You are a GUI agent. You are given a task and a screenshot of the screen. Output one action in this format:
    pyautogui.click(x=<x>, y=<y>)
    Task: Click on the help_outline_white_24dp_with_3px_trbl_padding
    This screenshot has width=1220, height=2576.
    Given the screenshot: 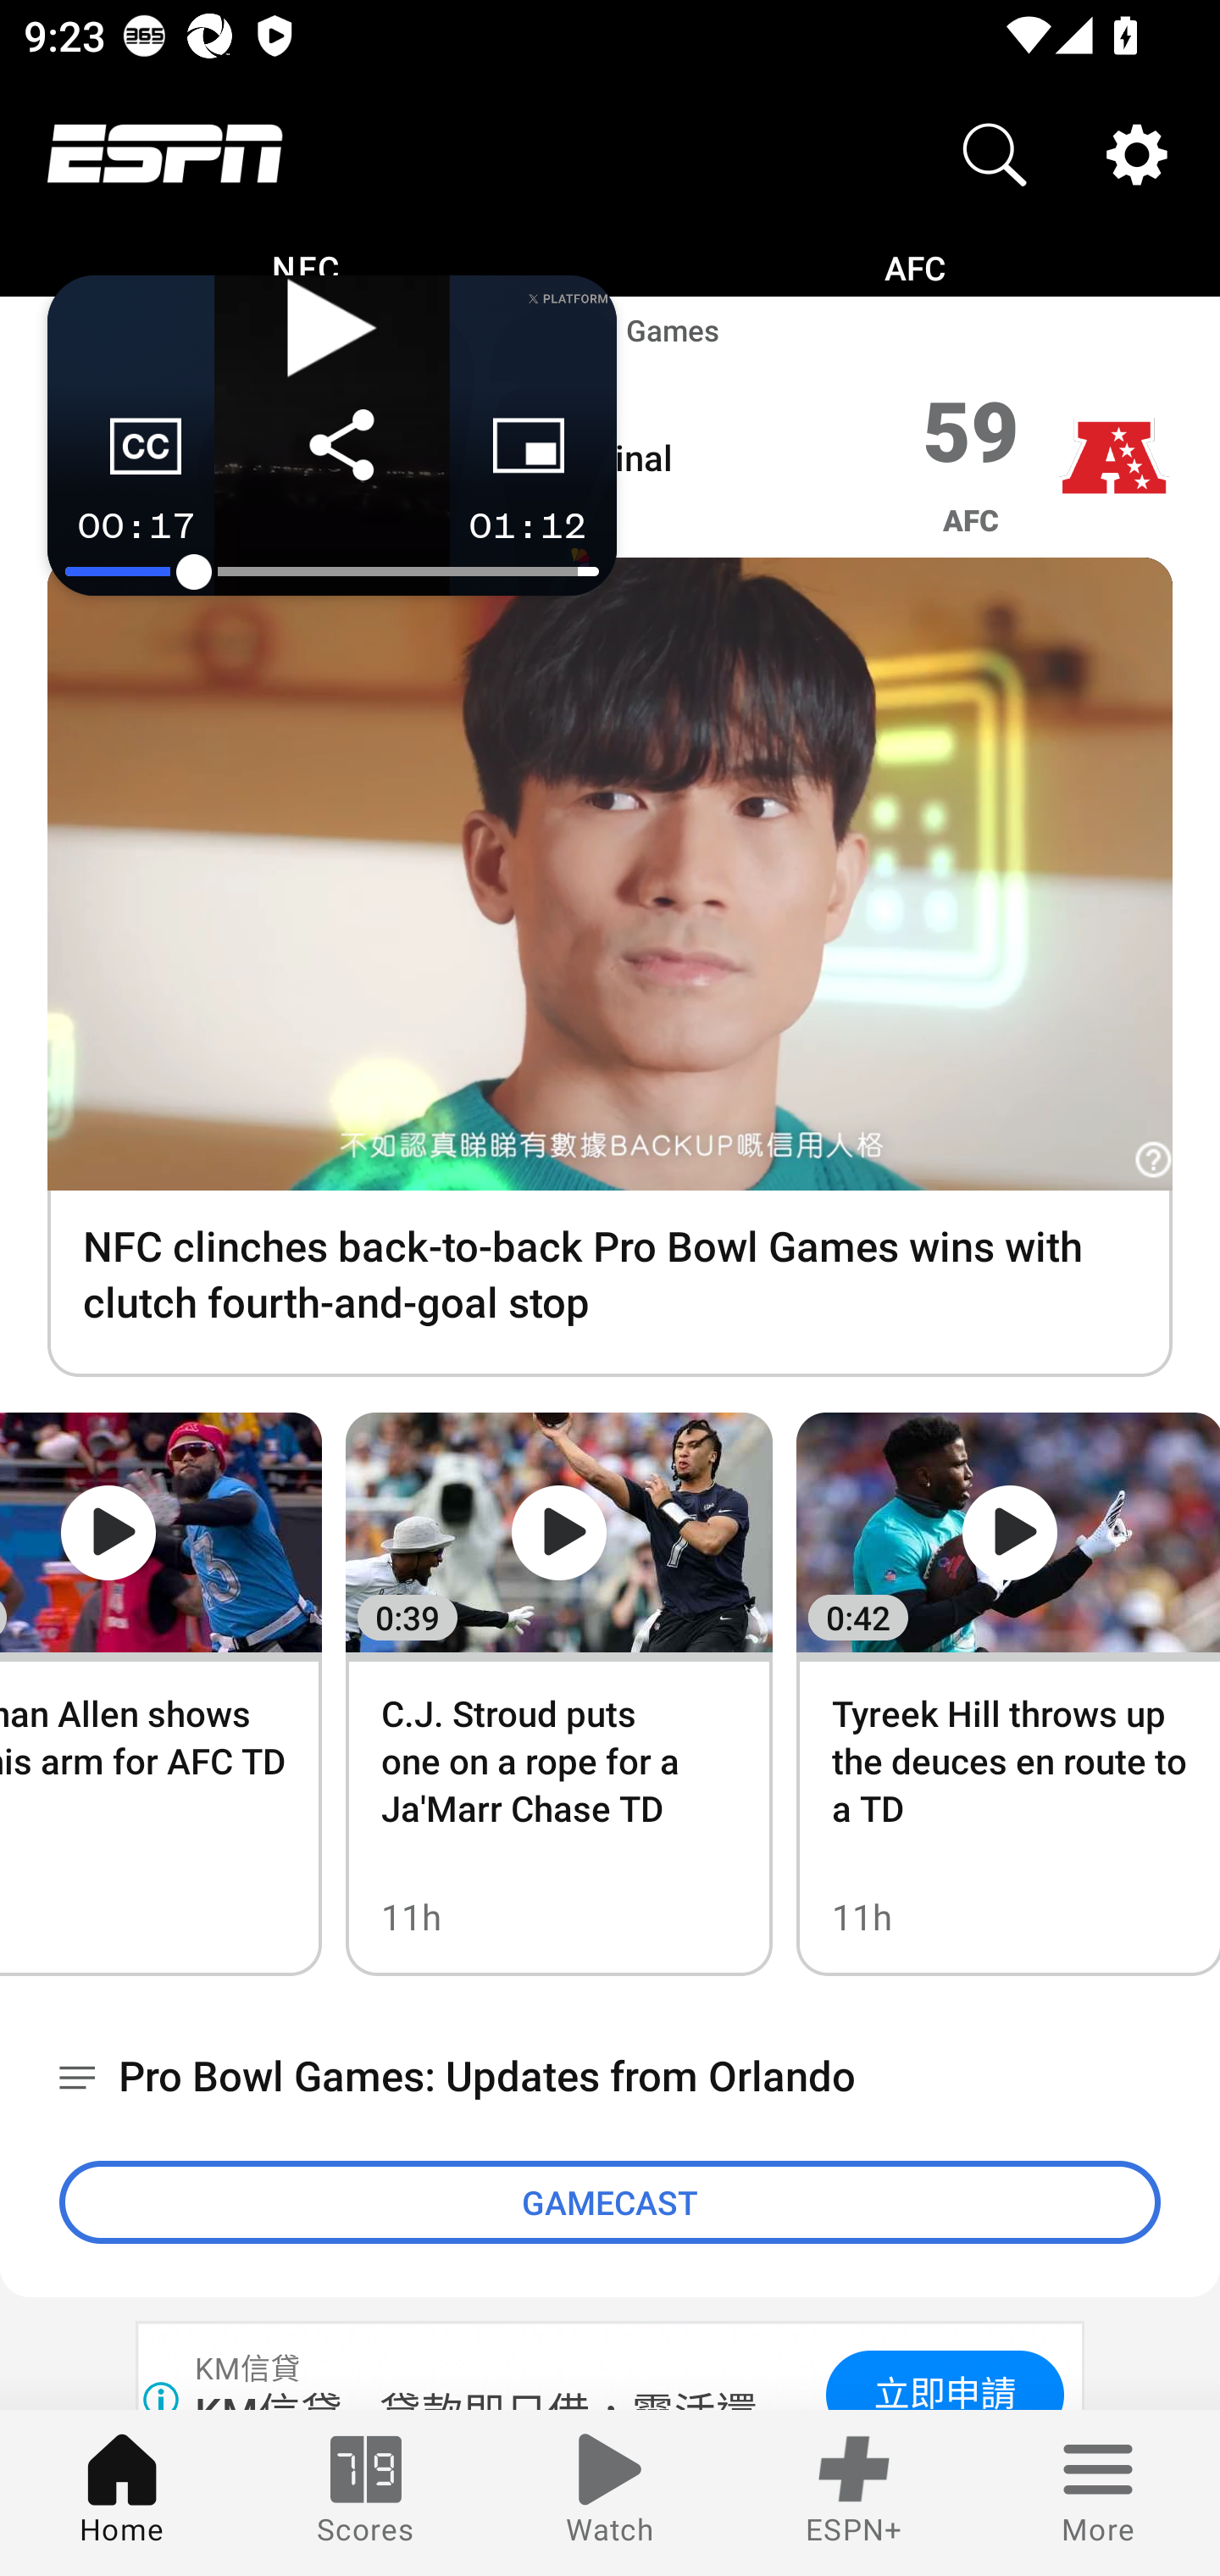 What is the action you would take?
    pyautogui.click(x=1154, y=1161)
    